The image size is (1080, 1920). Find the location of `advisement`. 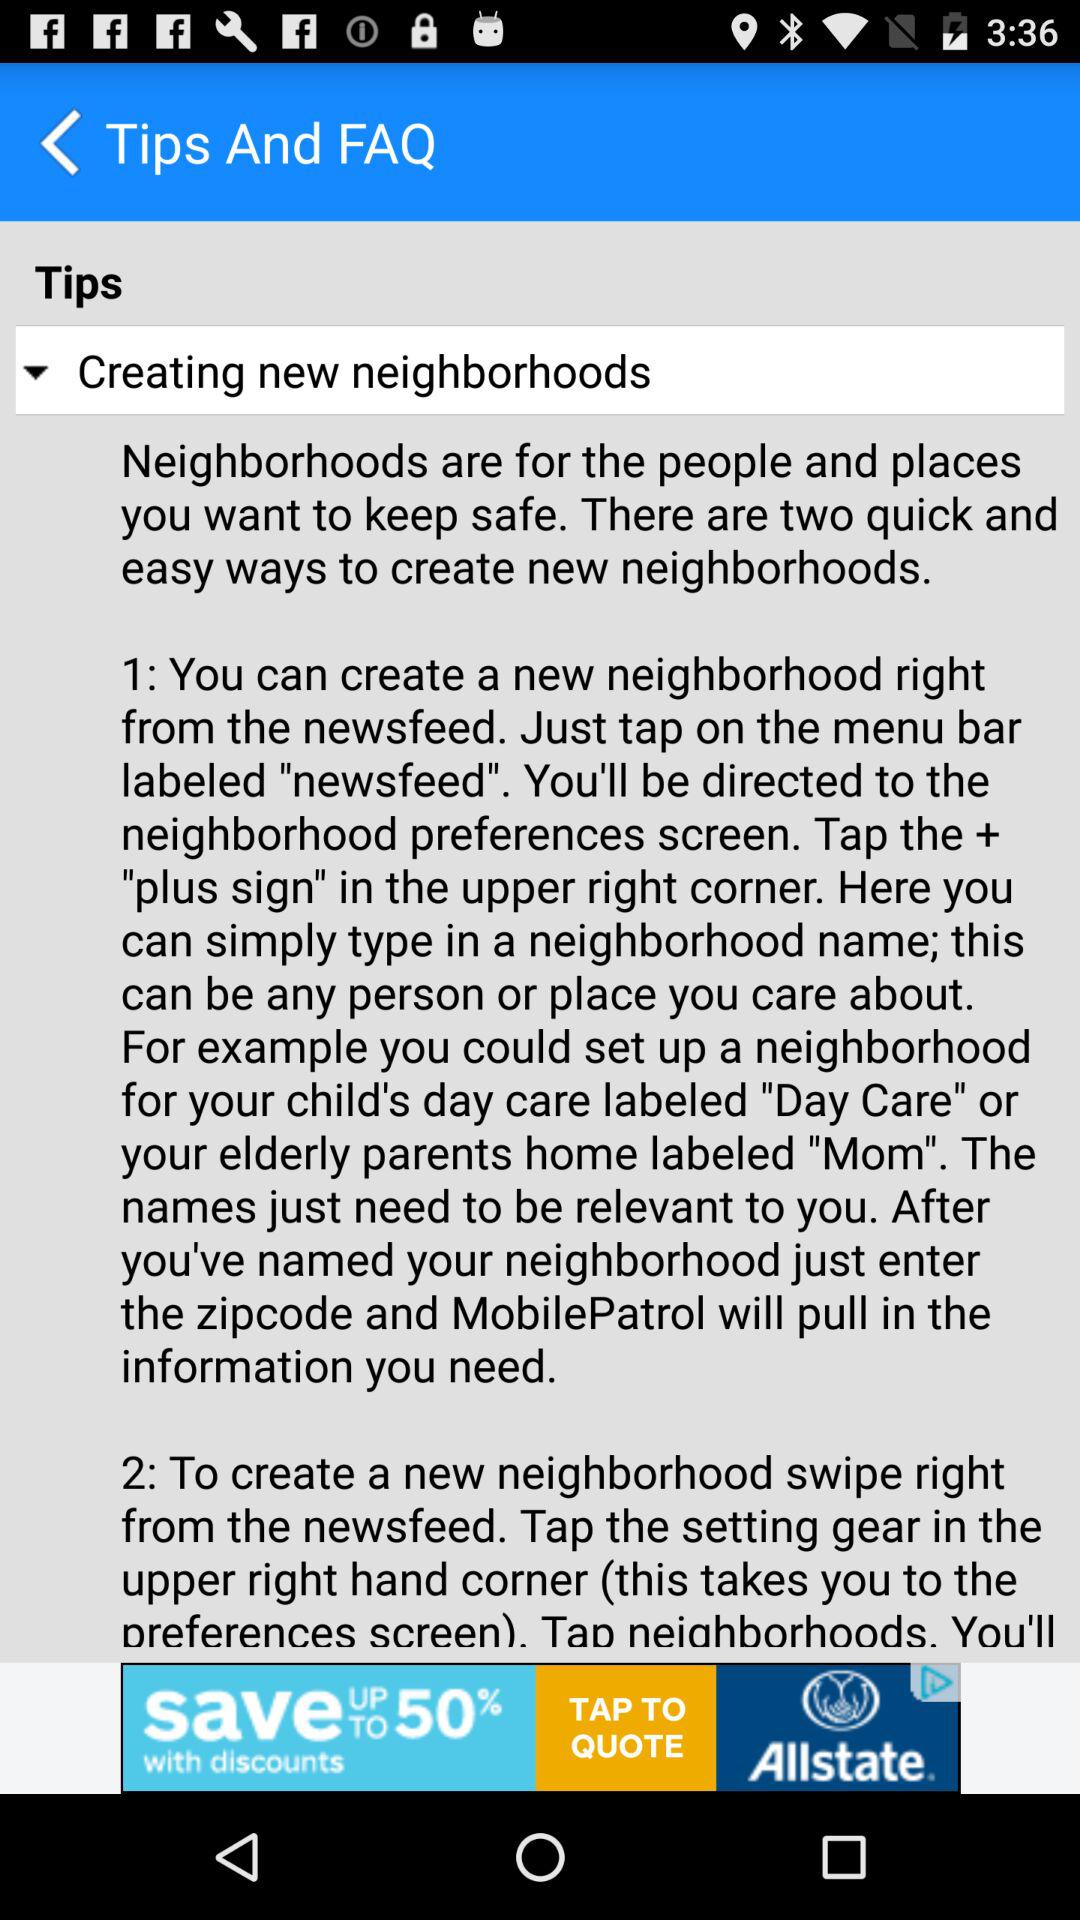

advisement is located at coordinates (540, 1728).